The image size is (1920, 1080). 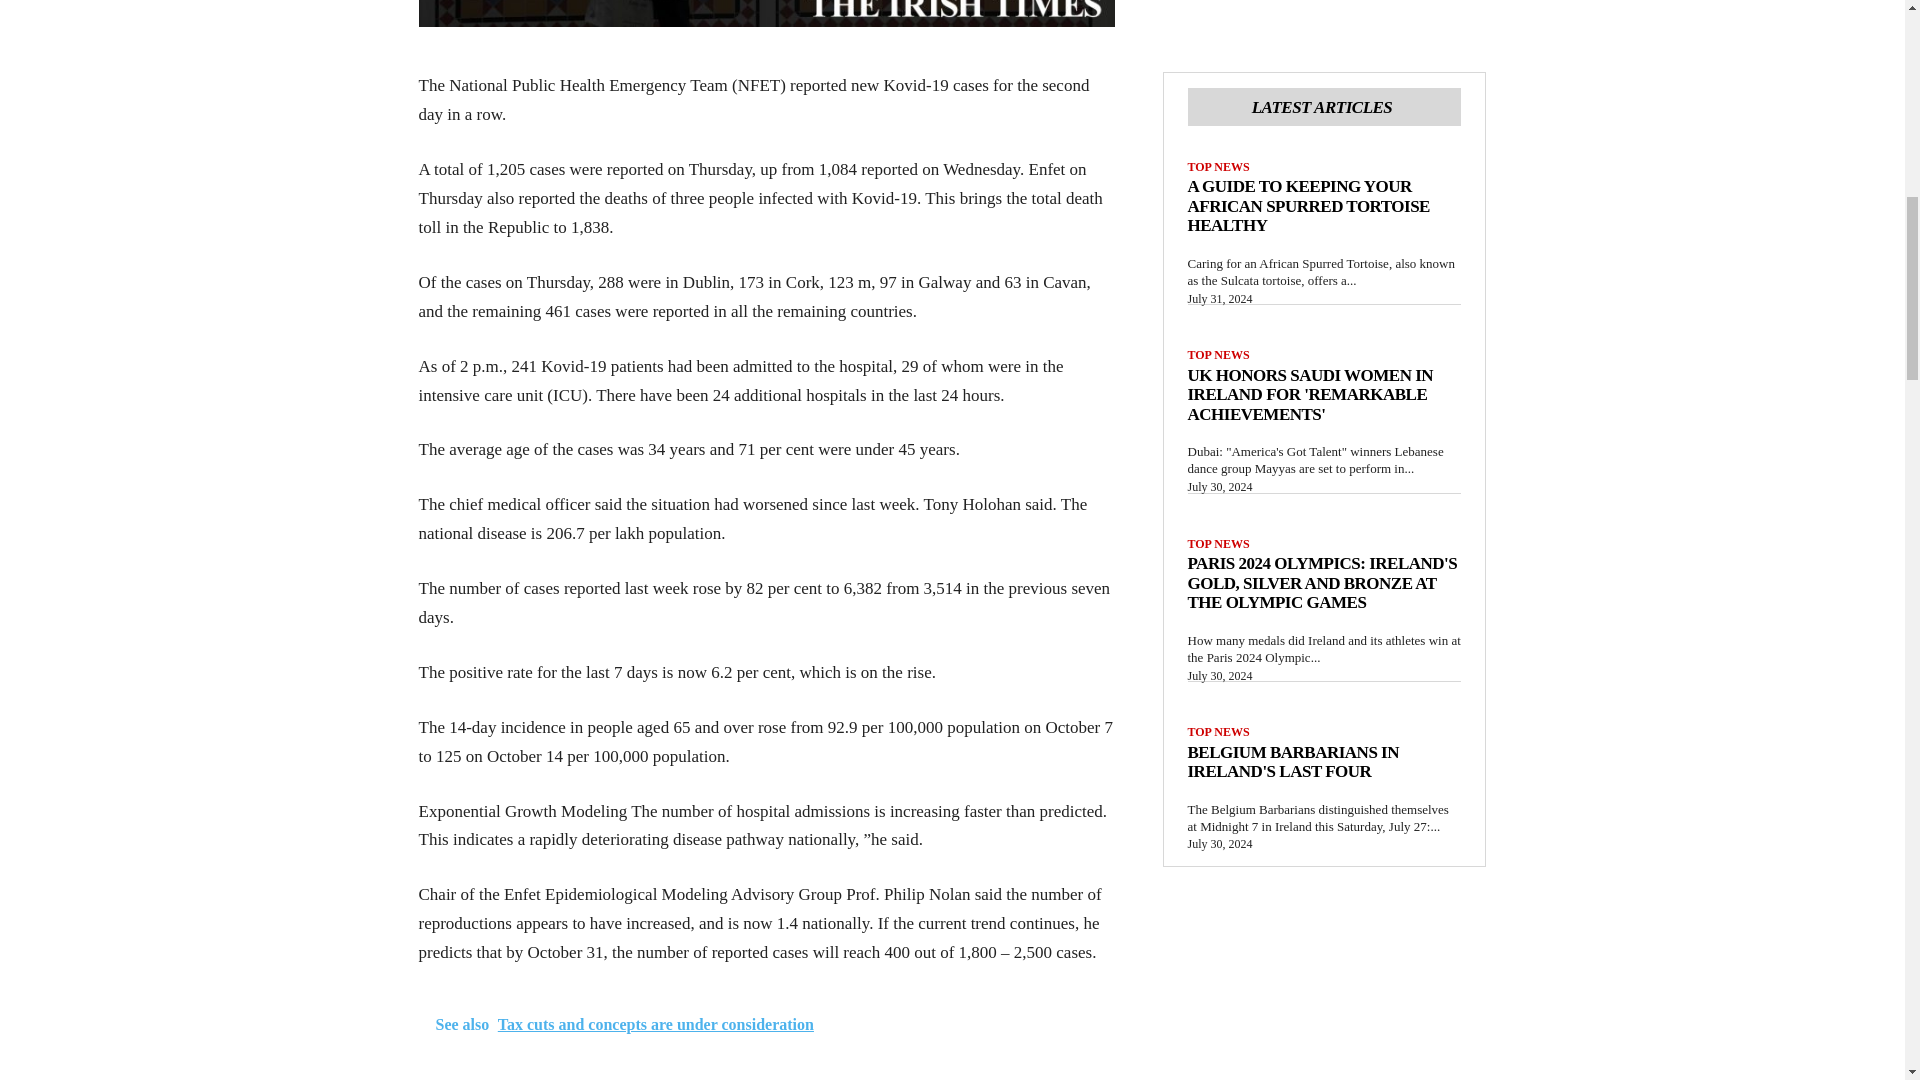 I want to click on See also  Tax cuts and concepts are under consideration, so click(x=766, y=1025).